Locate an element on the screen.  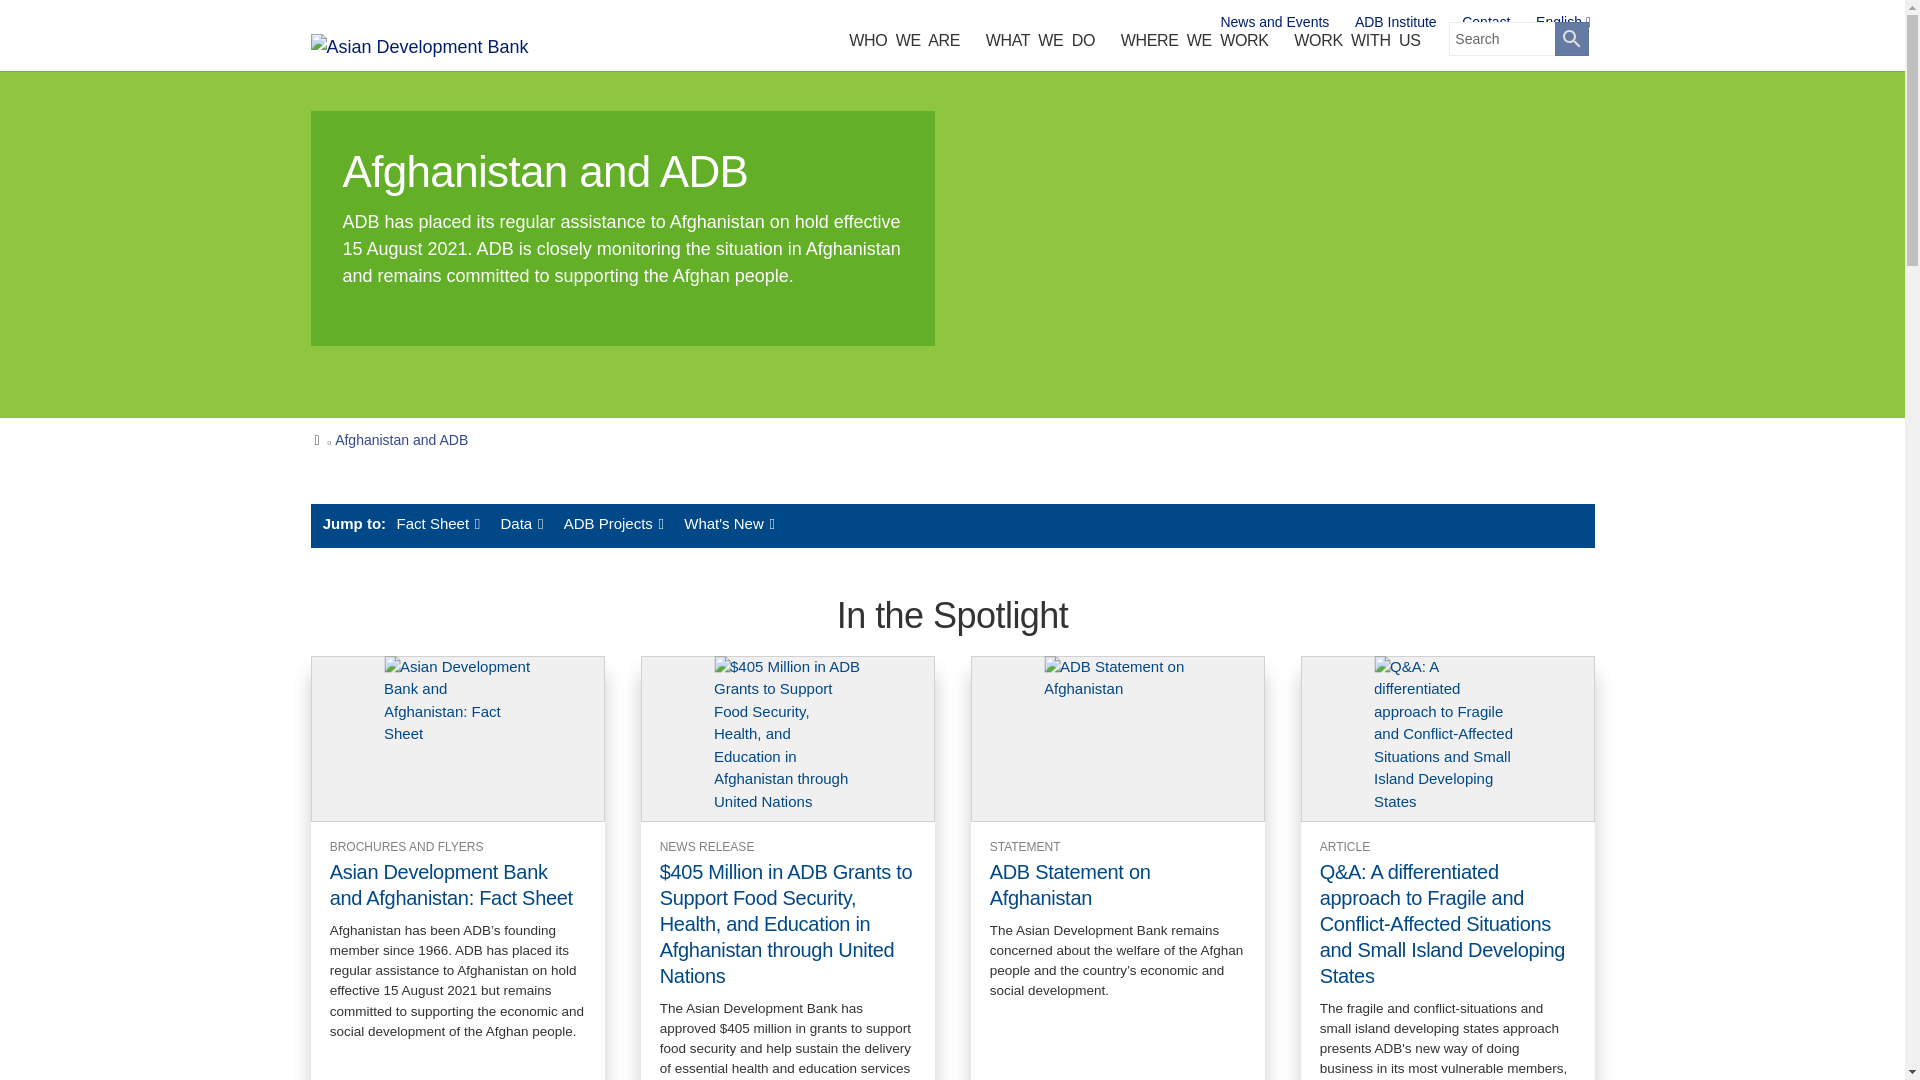
ADB Institute is located at coordinates (1396, 22).